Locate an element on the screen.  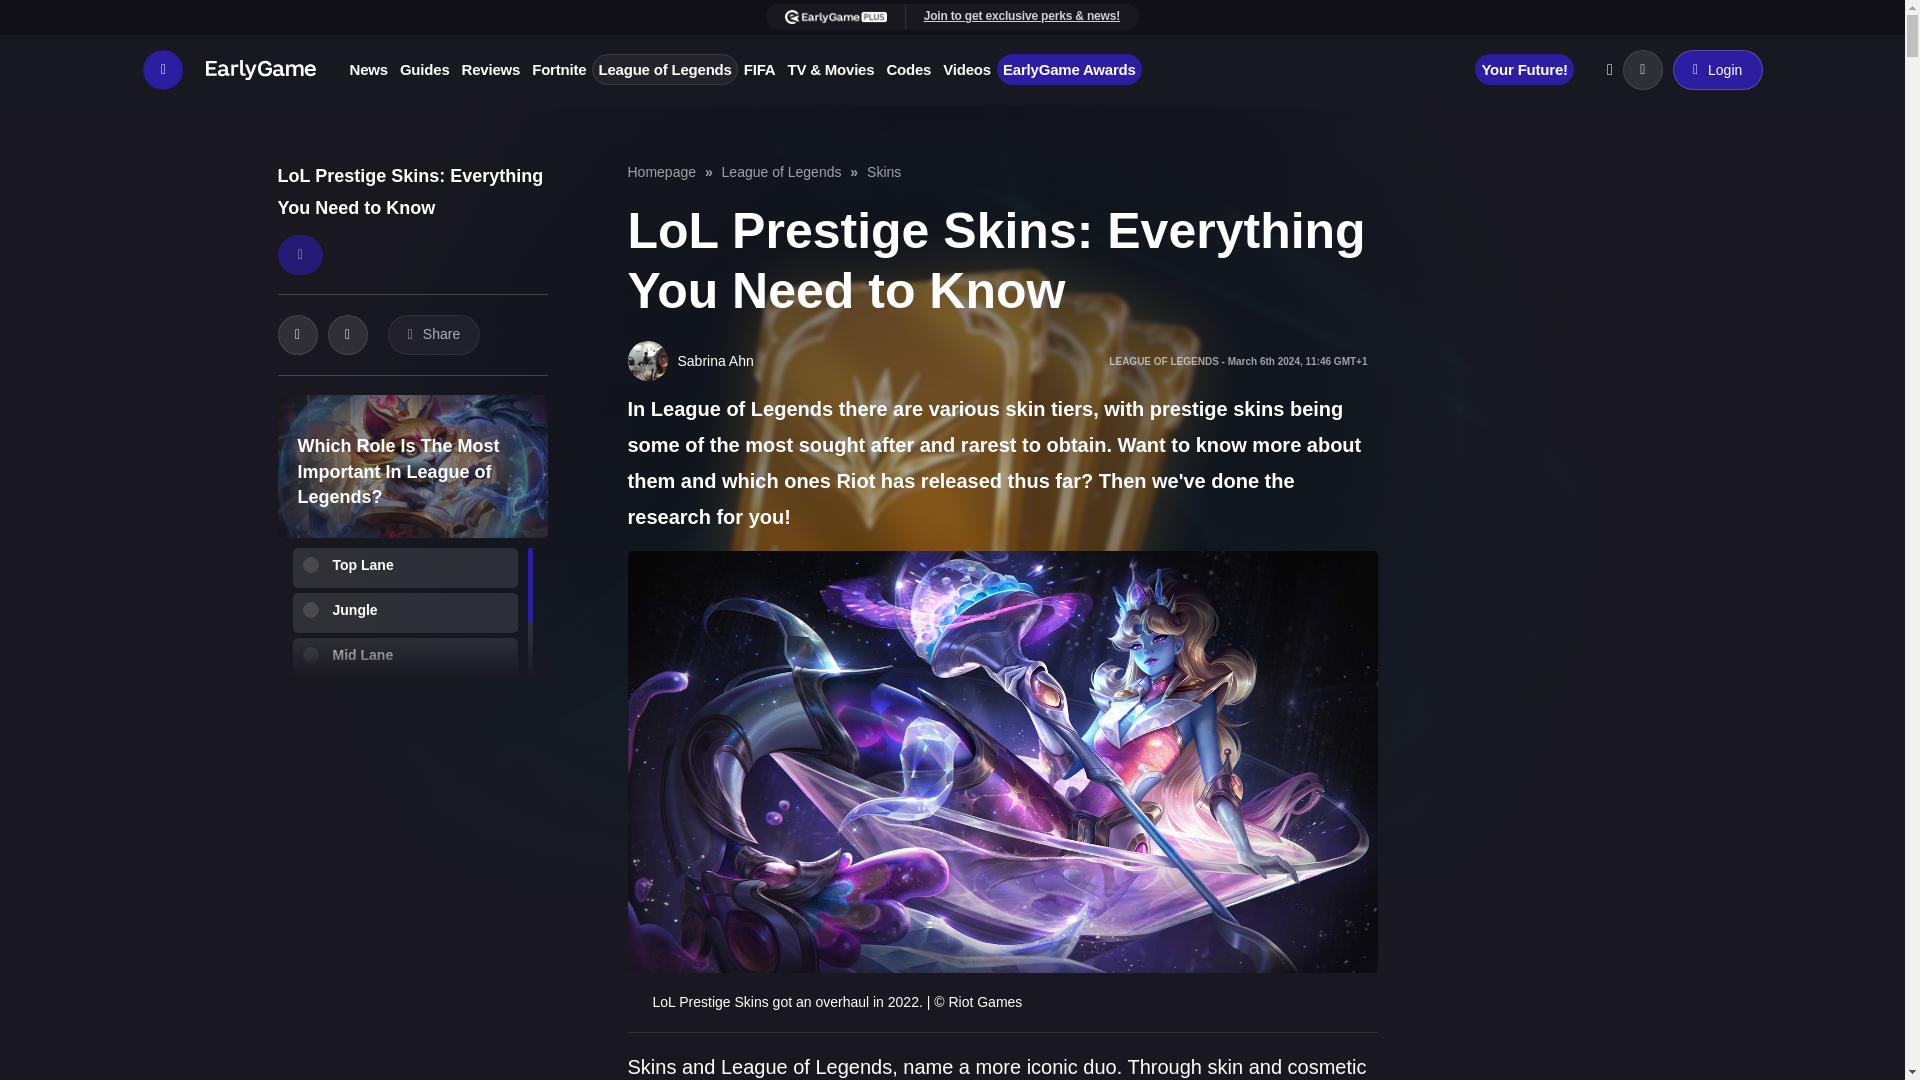
EarlyGame Awards is located at coordinates (1069, 70).